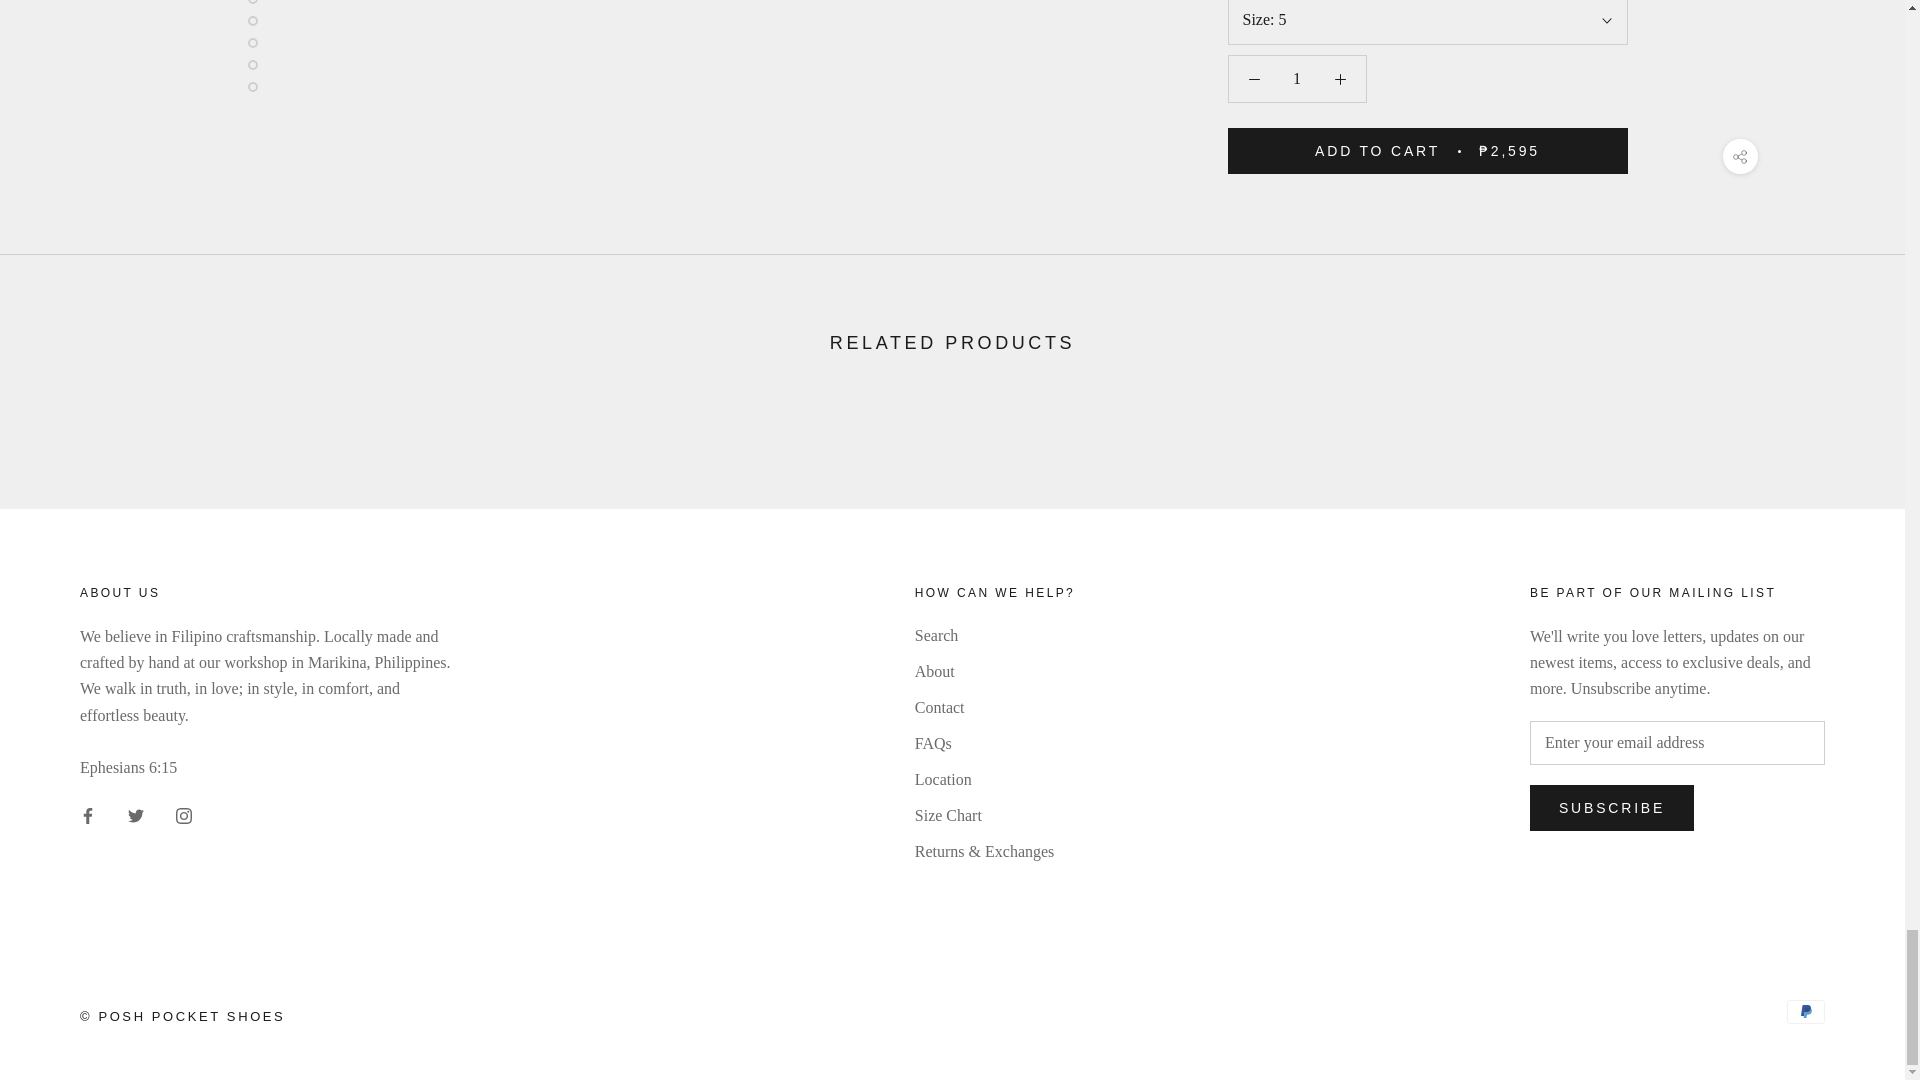 This screenshot has width=1920, height=1080. Describe the element at coordinates (1806, 1012) in the screenshot. I see `PayPal` at that location.